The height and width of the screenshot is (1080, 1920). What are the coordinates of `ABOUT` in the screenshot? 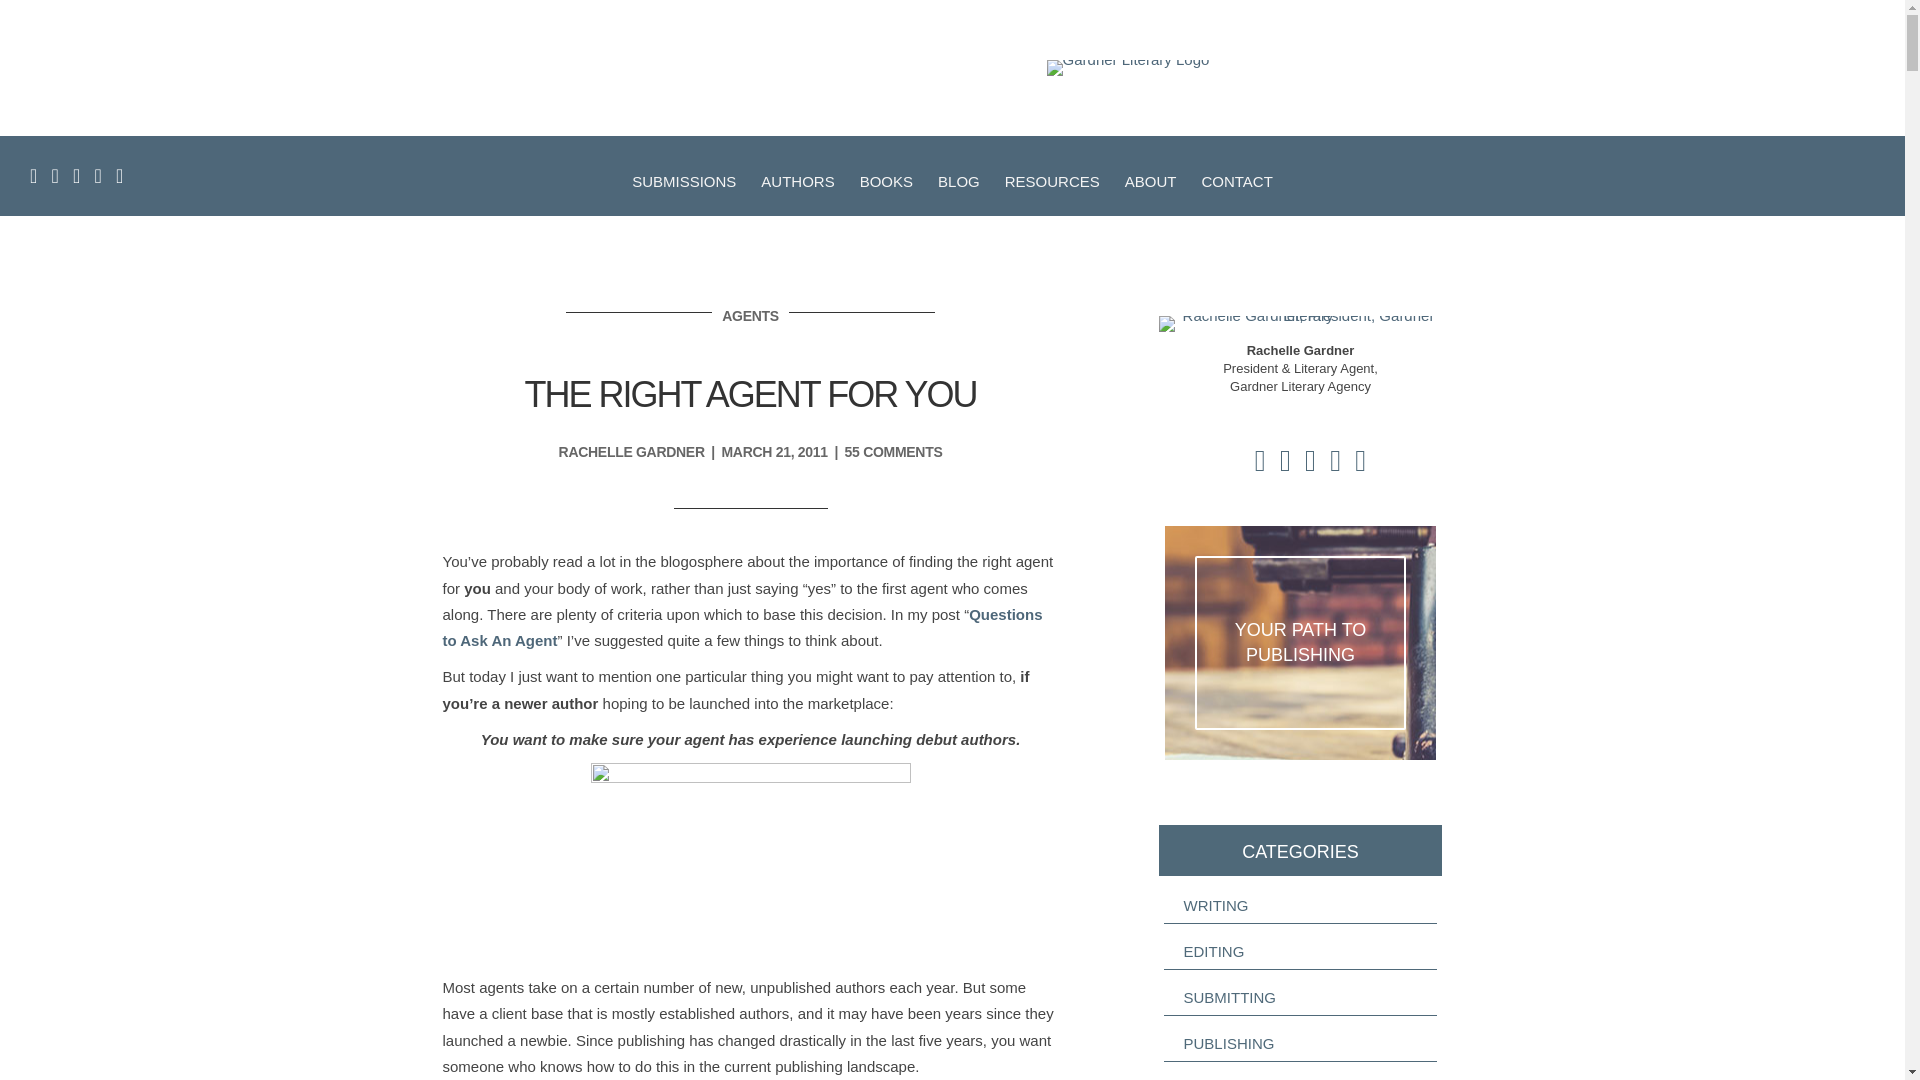 It's located at (1150, 181).